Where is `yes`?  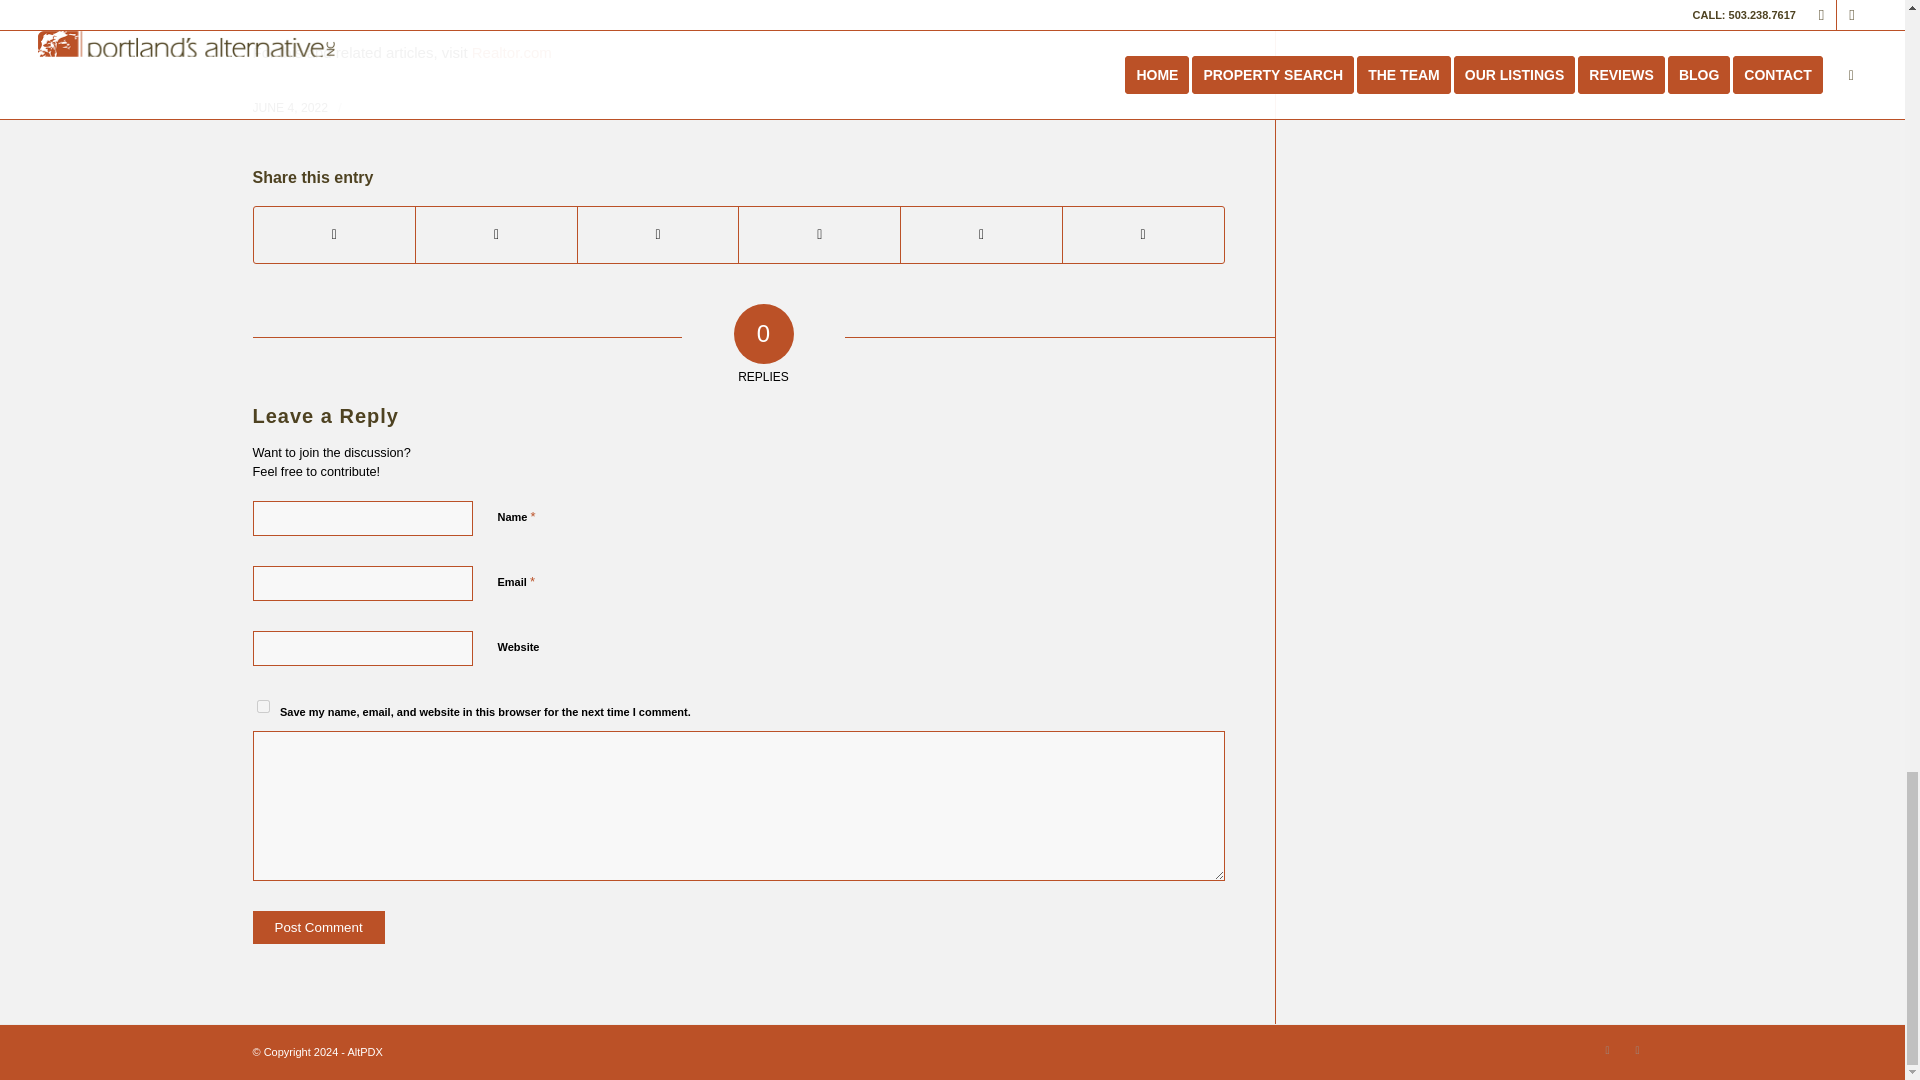
yes is located at coordinates (262, 706).